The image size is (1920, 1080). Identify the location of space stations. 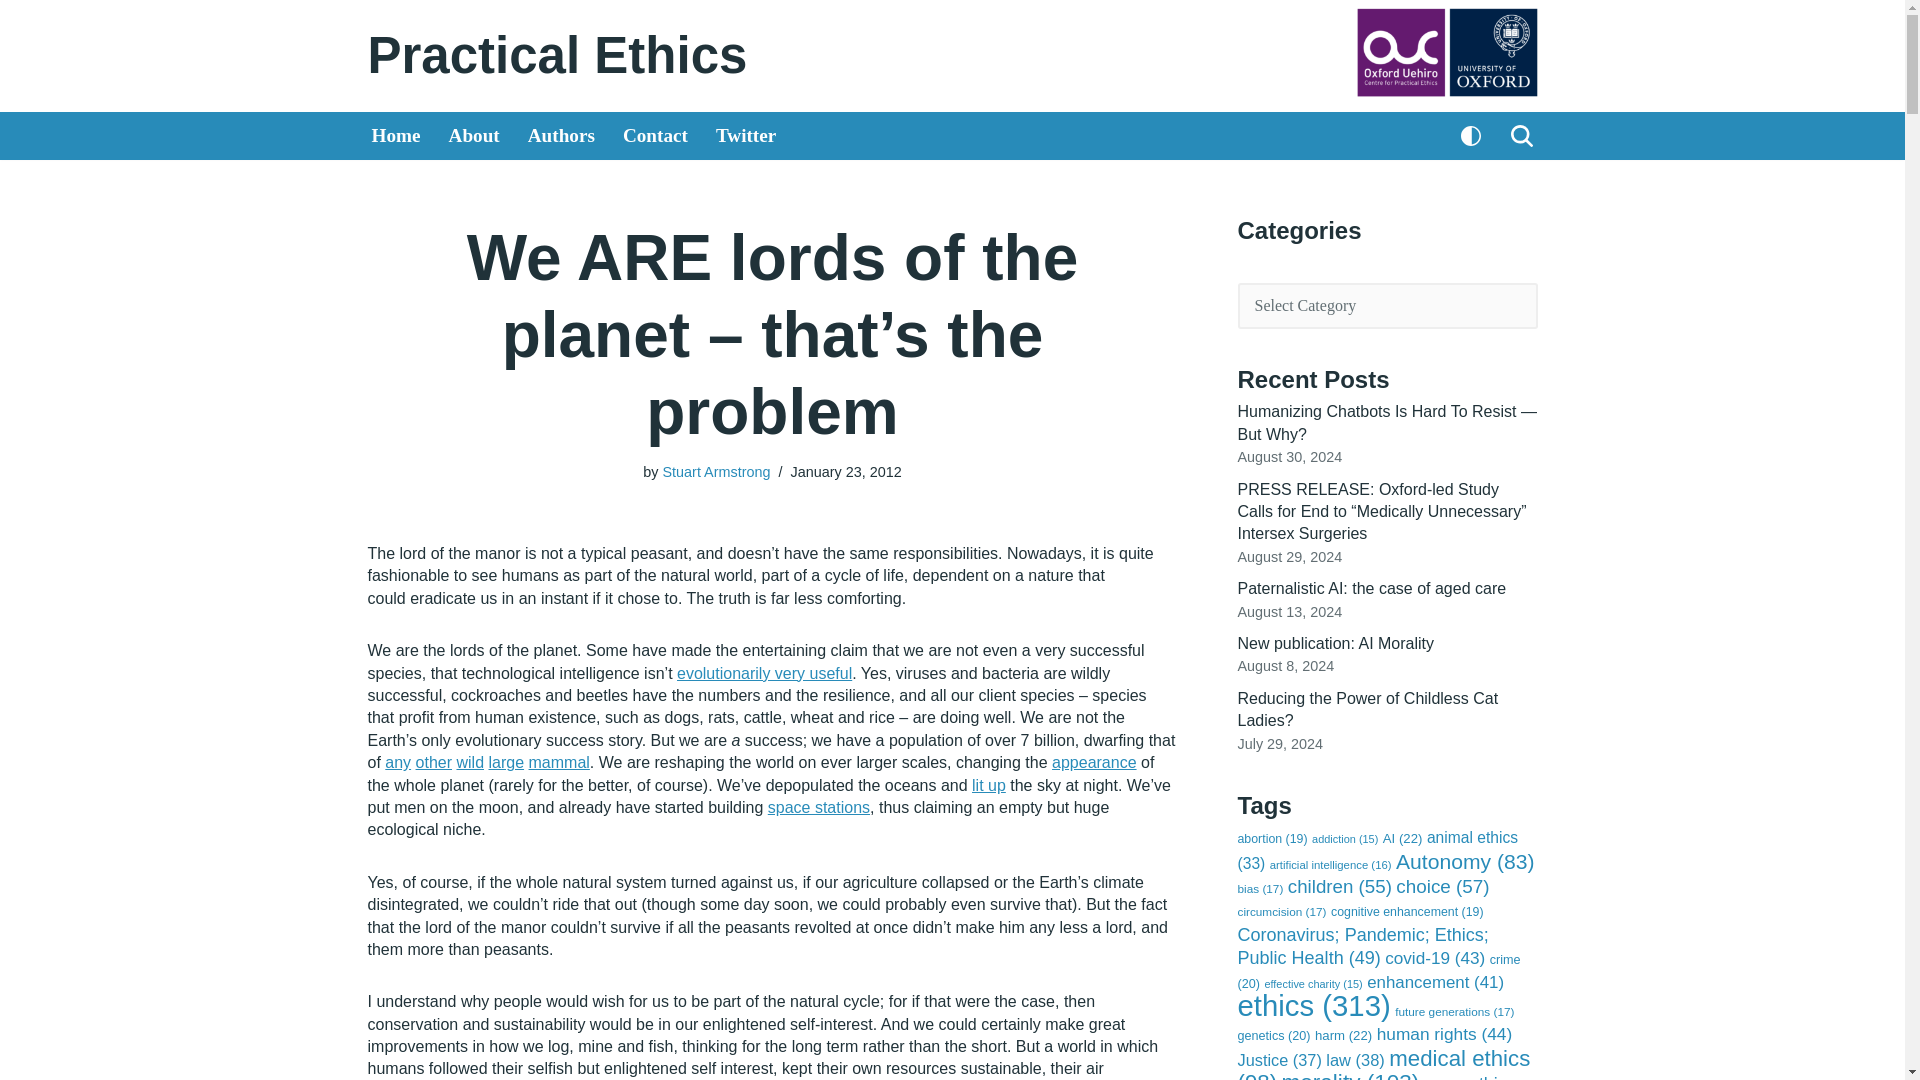
(818, 808).